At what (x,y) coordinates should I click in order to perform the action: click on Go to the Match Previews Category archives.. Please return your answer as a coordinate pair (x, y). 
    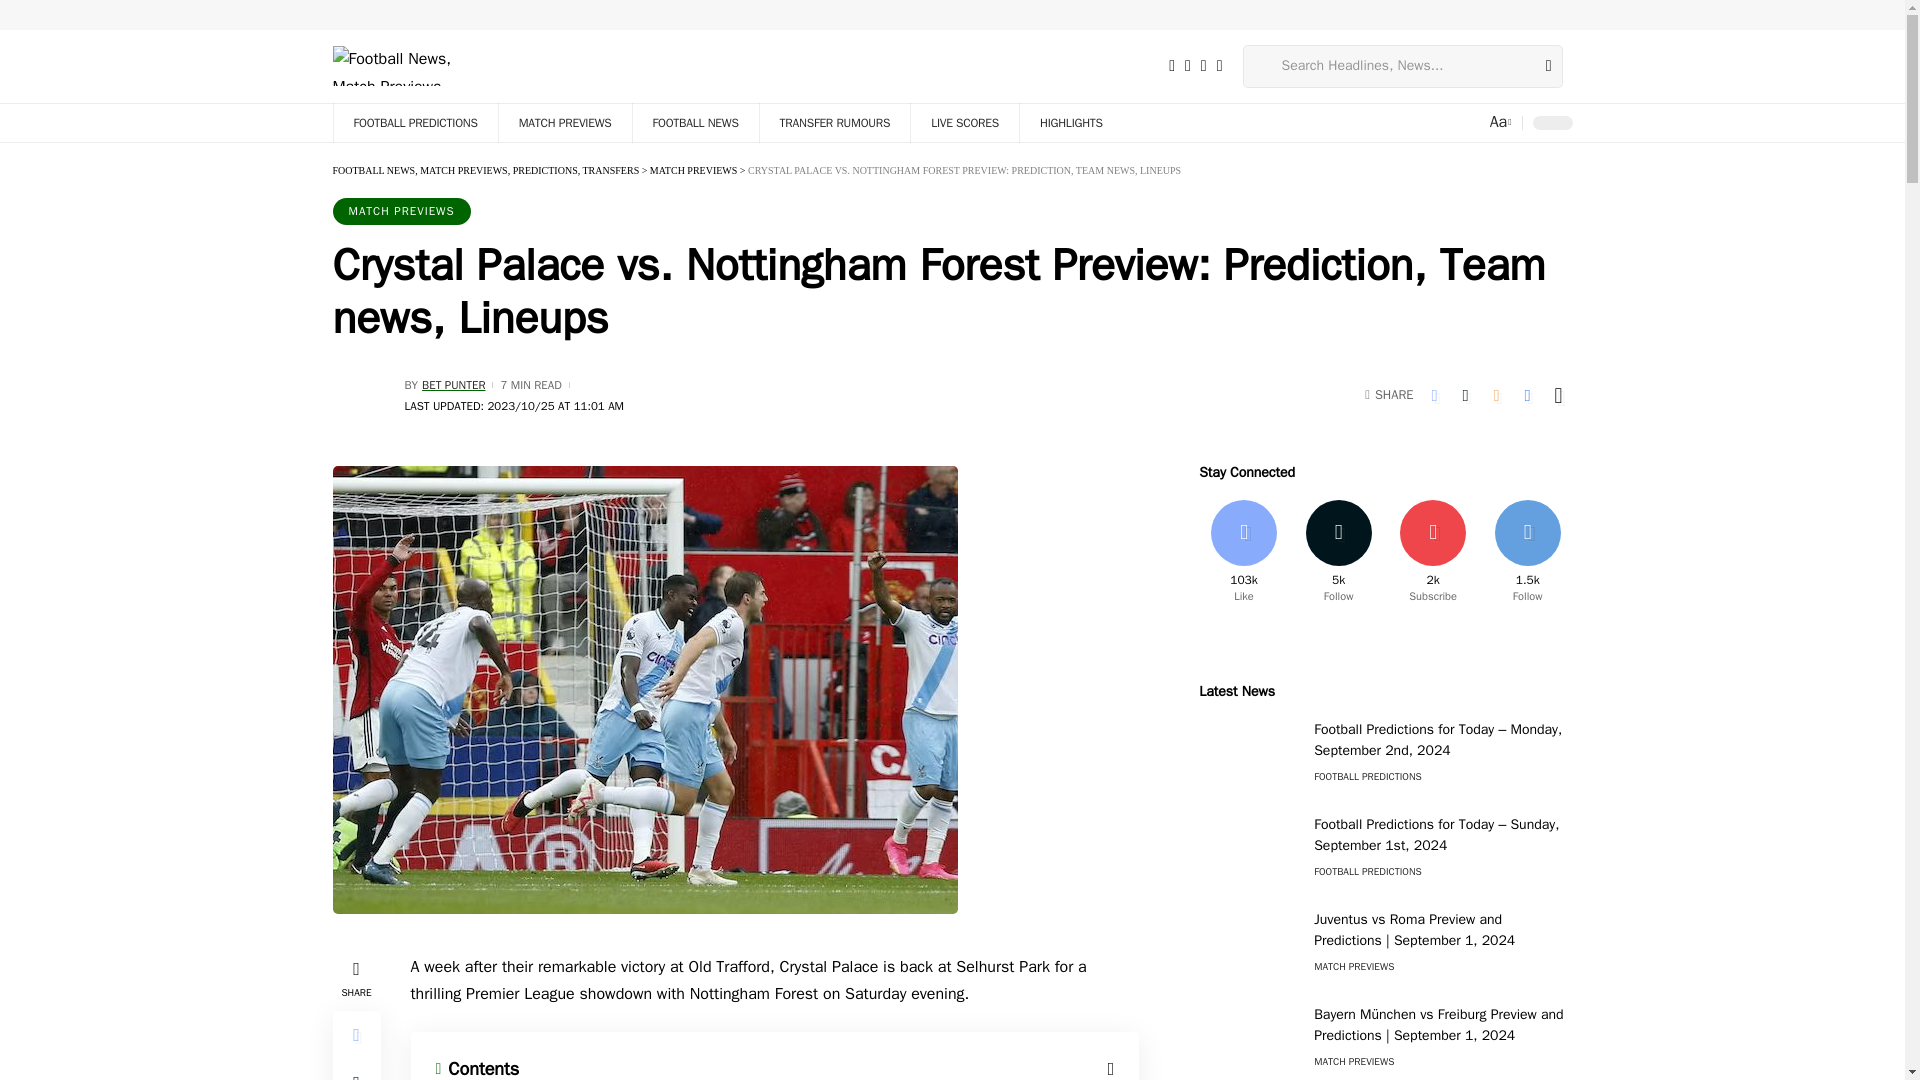
    Looking at the image, I should click on (694, 170).